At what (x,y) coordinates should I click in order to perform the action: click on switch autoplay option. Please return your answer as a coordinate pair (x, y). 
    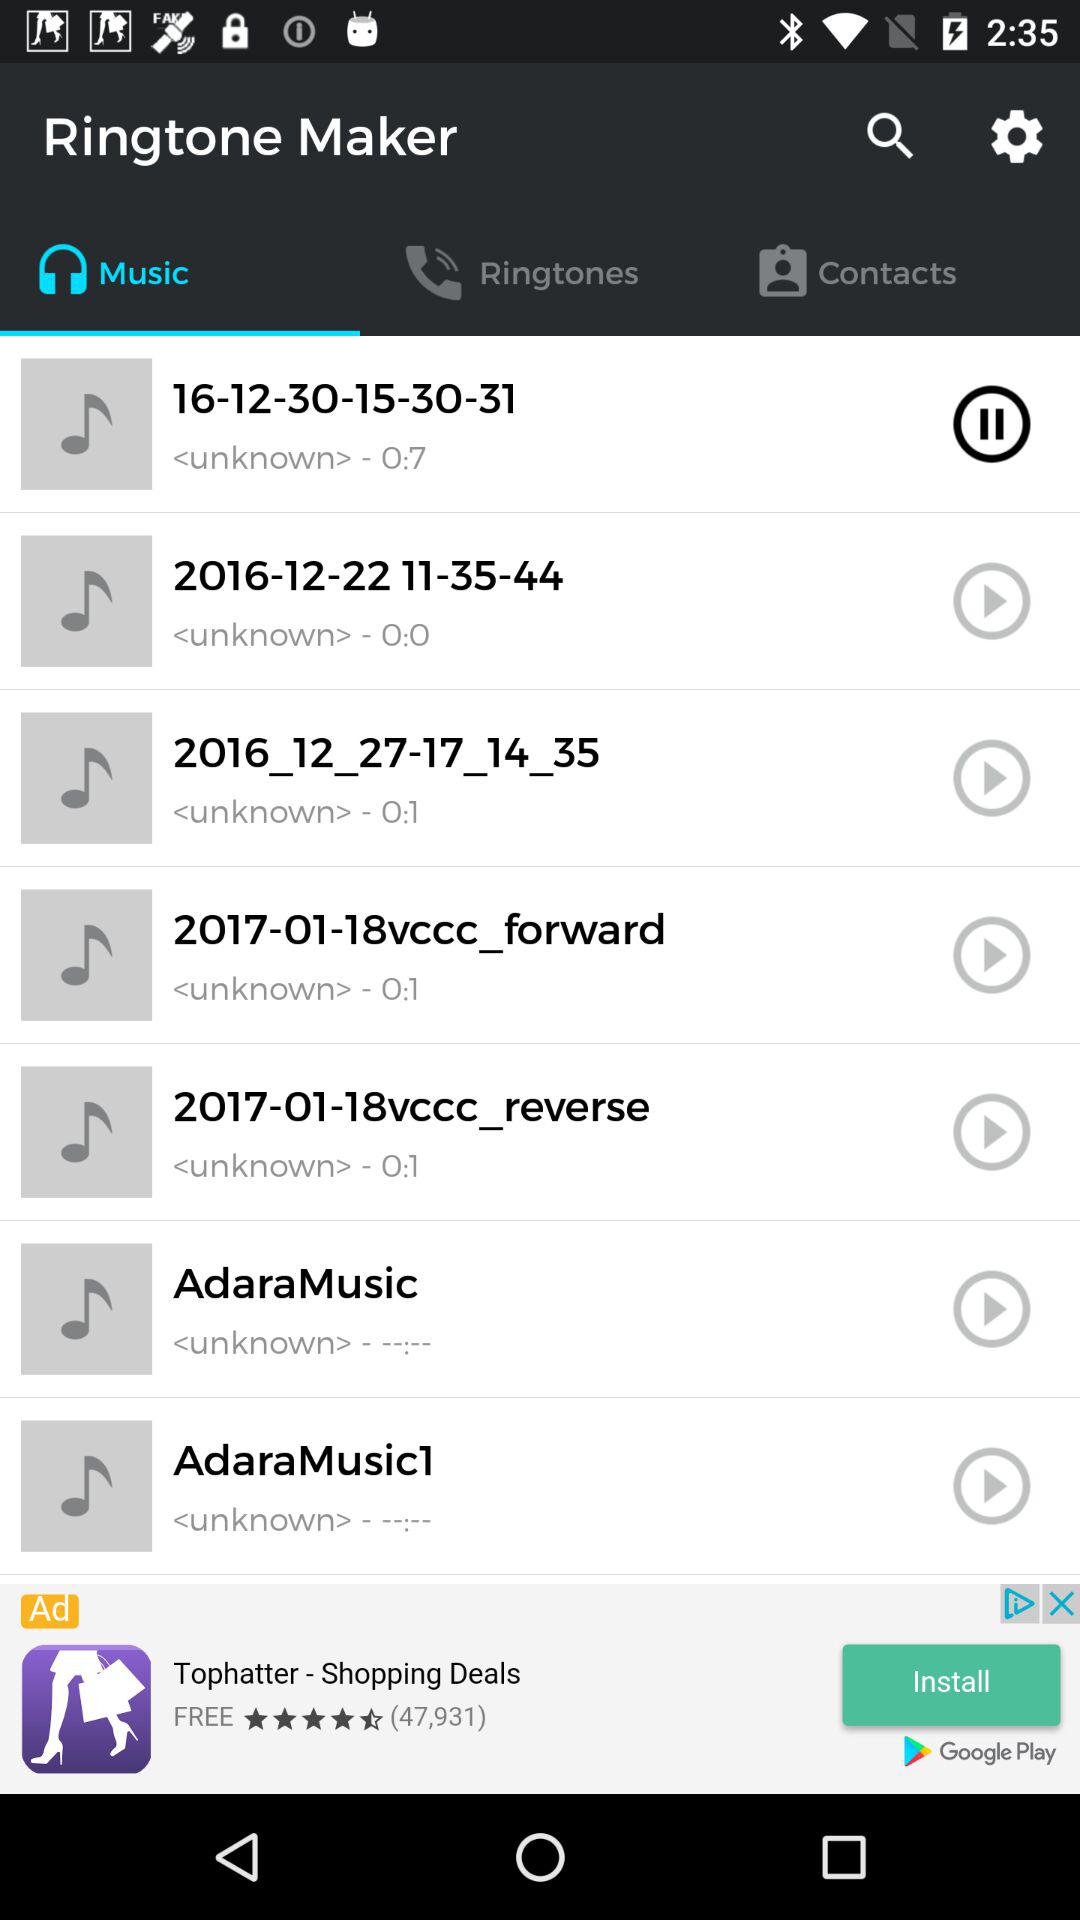
    Looking at the image, I should click on (992, 778).